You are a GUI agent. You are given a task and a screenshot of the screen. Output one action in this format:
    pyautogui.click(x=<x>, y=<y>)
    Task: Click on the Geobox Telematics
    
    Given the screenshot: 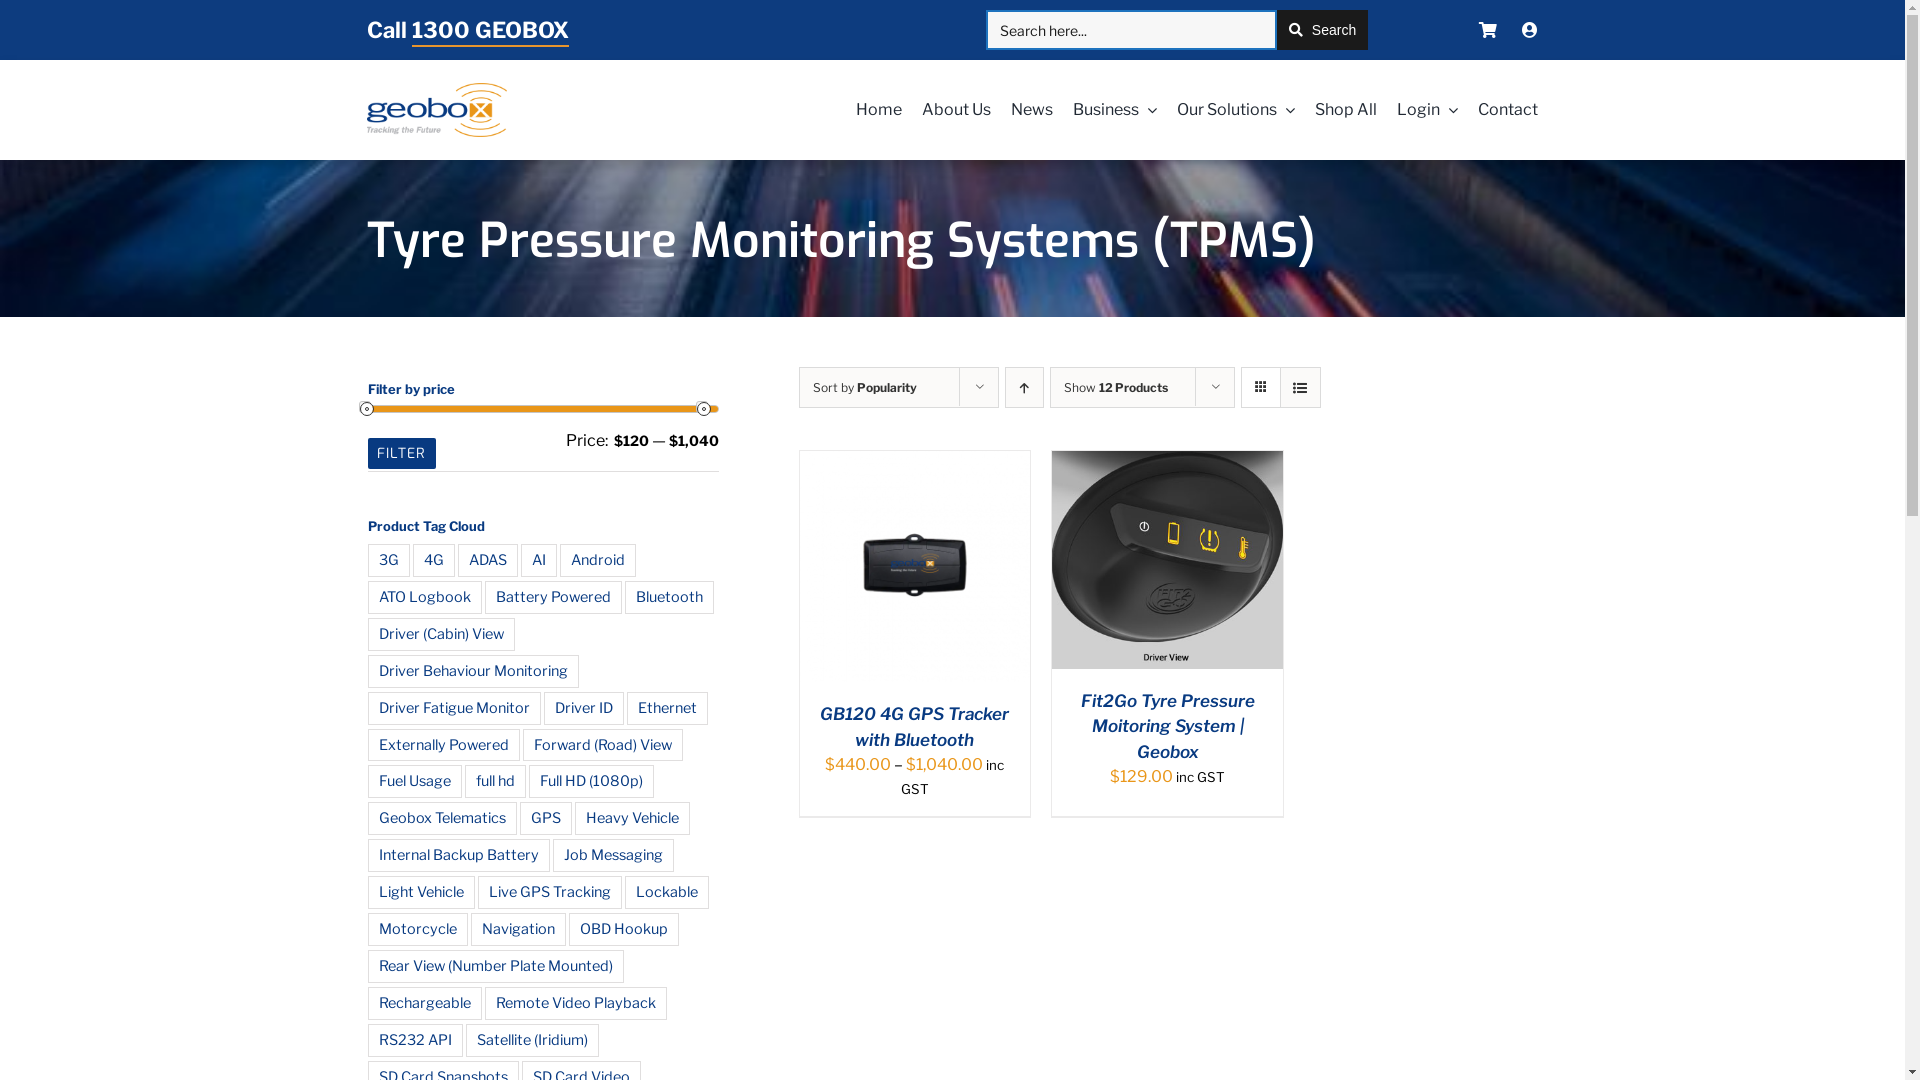 What is the action you would take?
    pyautogui.click(x=442, y=818)
    